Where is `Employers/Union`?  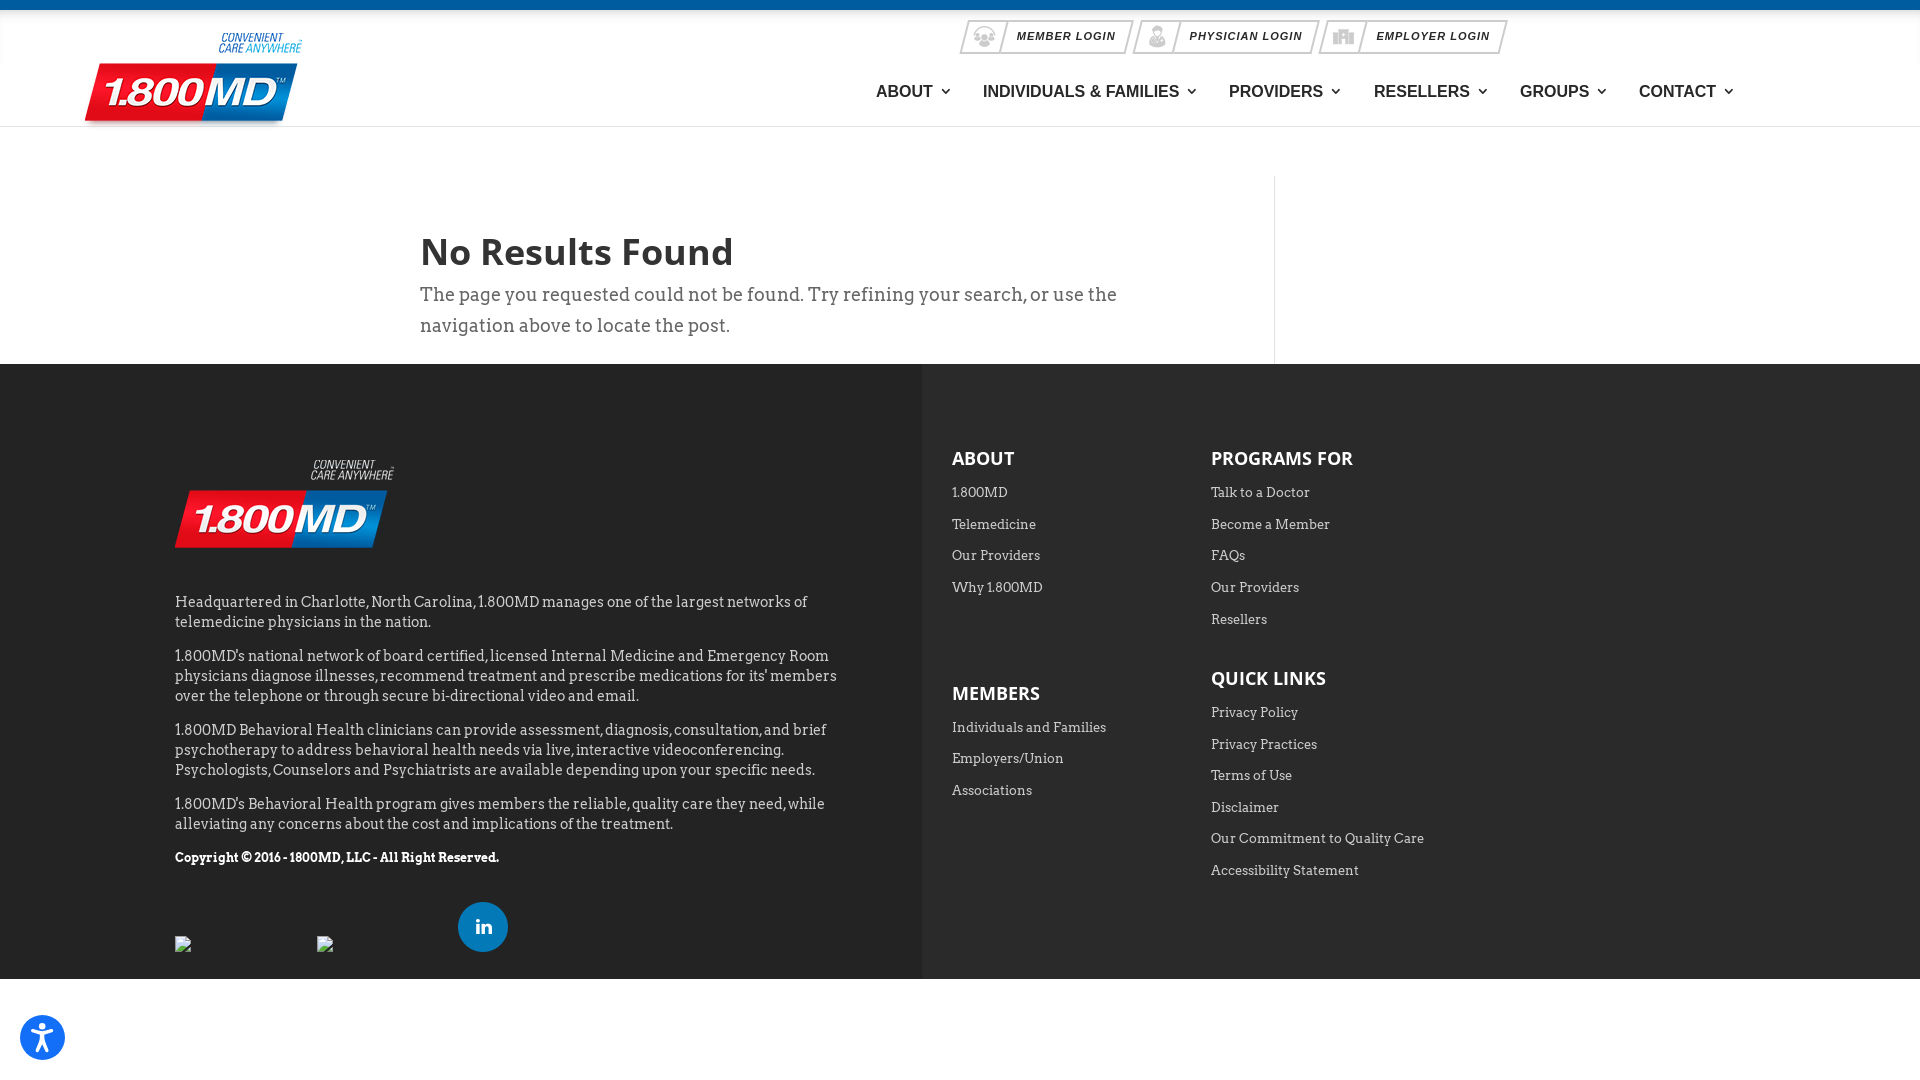
Employers/Union is located at coordinates (1008, 758).